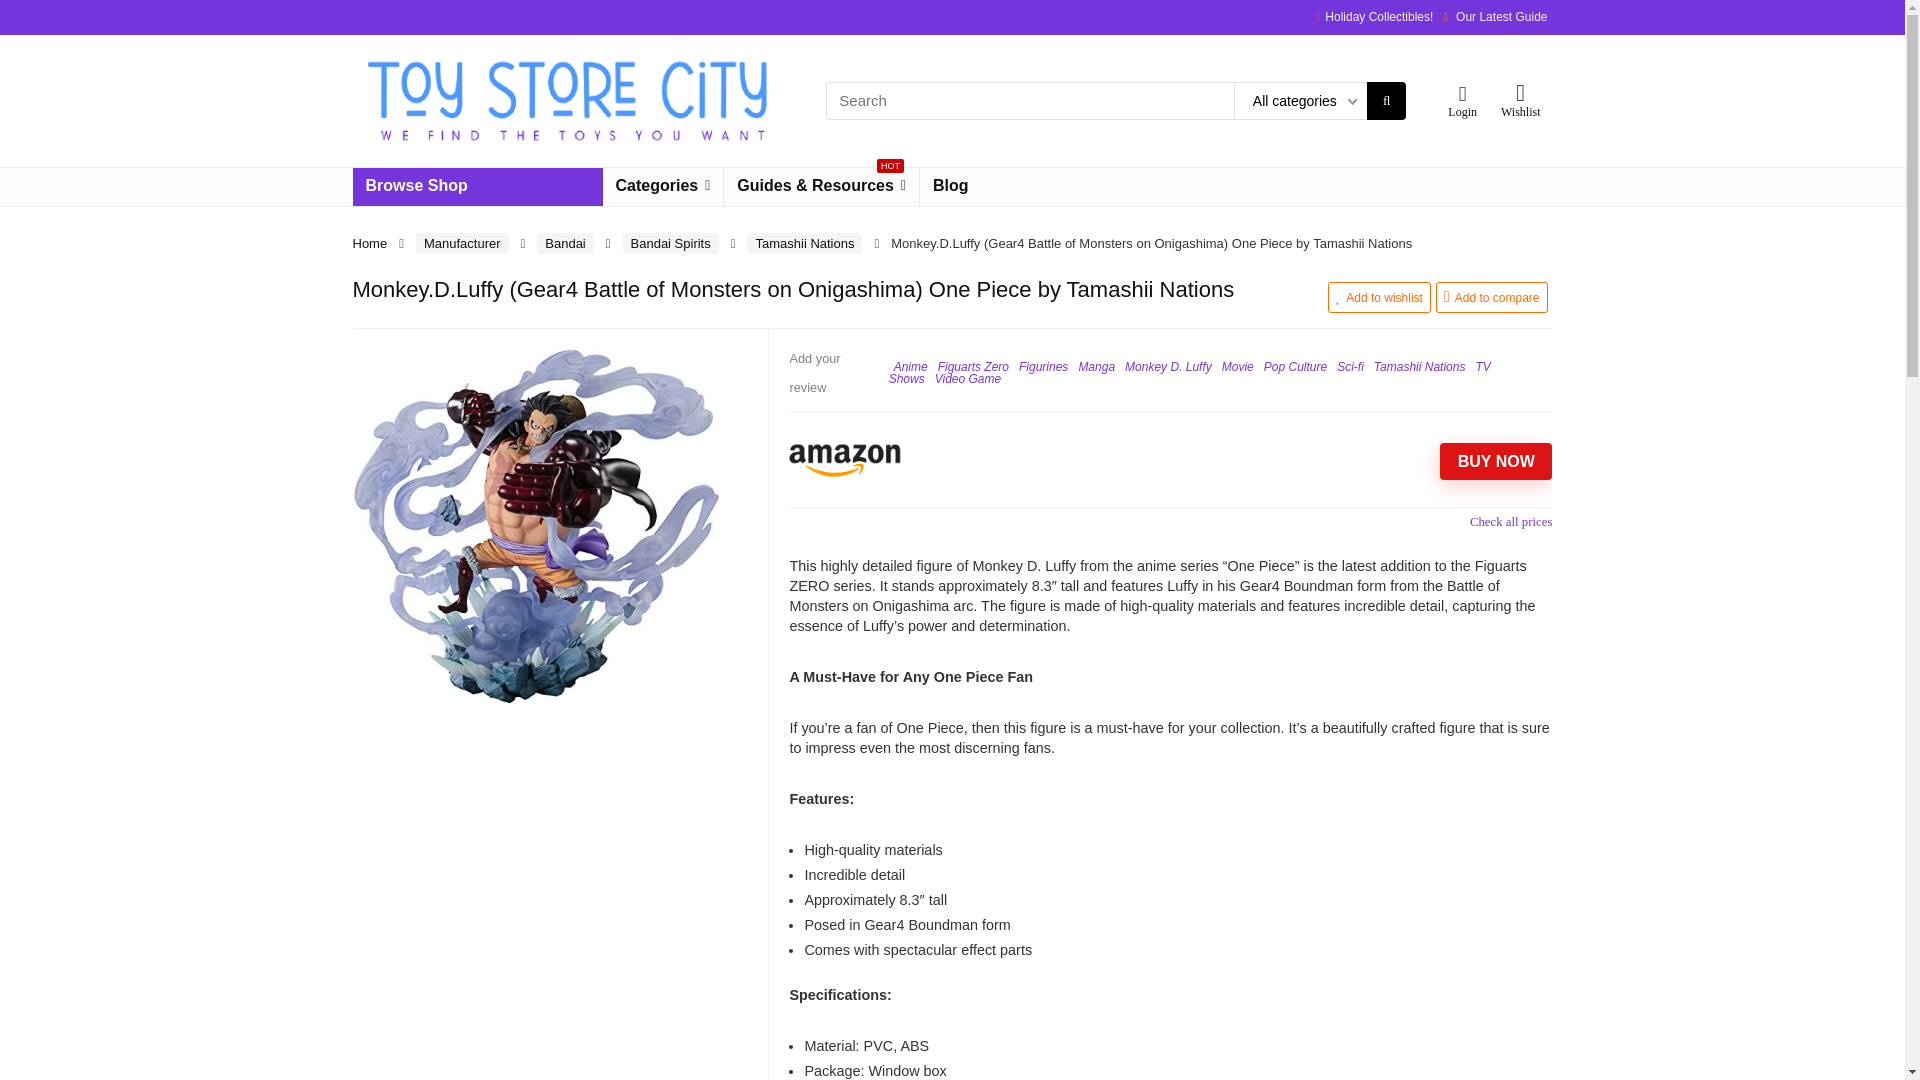 Image resolution: width=1920 pixels, height=1080 pixels. Describe the element at coordinates (1096, 366) in the screenshot. I see `View all posts in Manga` at that location.